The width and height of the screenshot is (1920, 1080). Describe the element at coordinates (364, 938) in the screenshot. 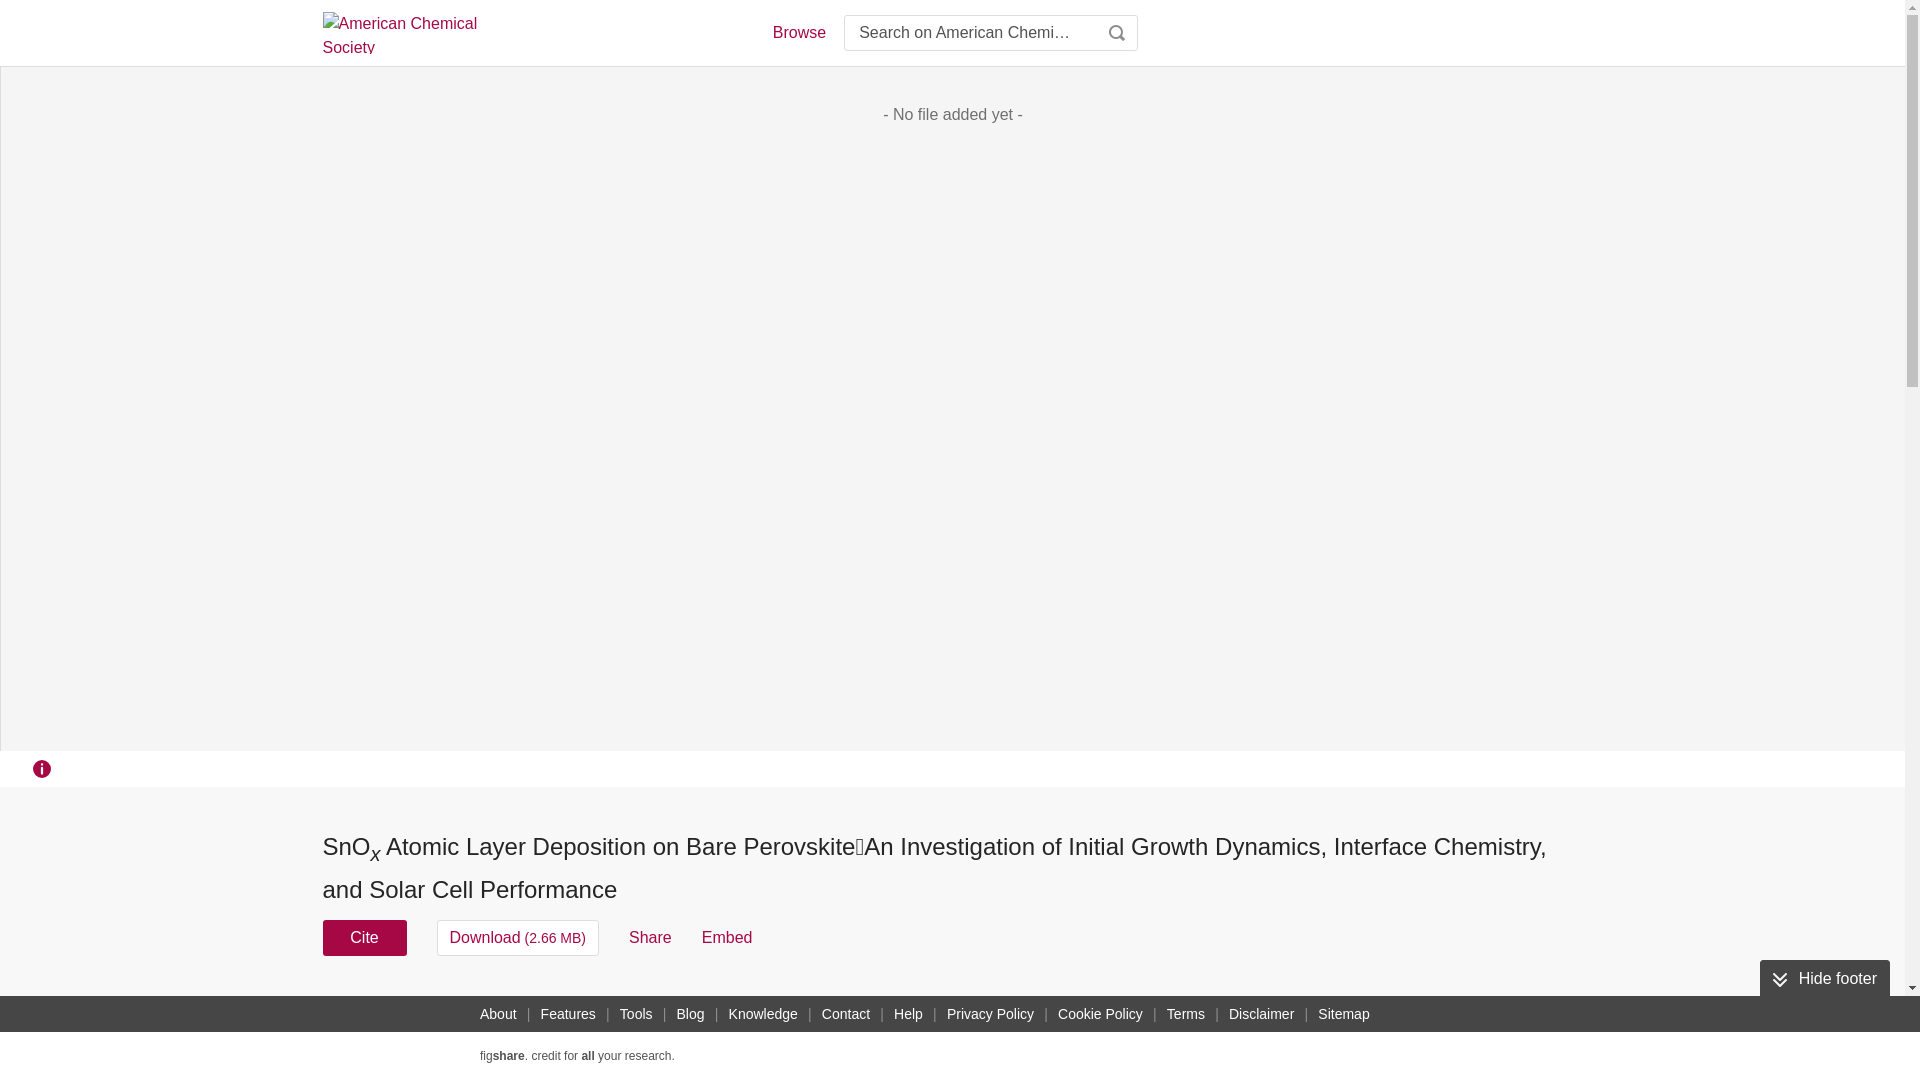

I see `Cite` at that location.